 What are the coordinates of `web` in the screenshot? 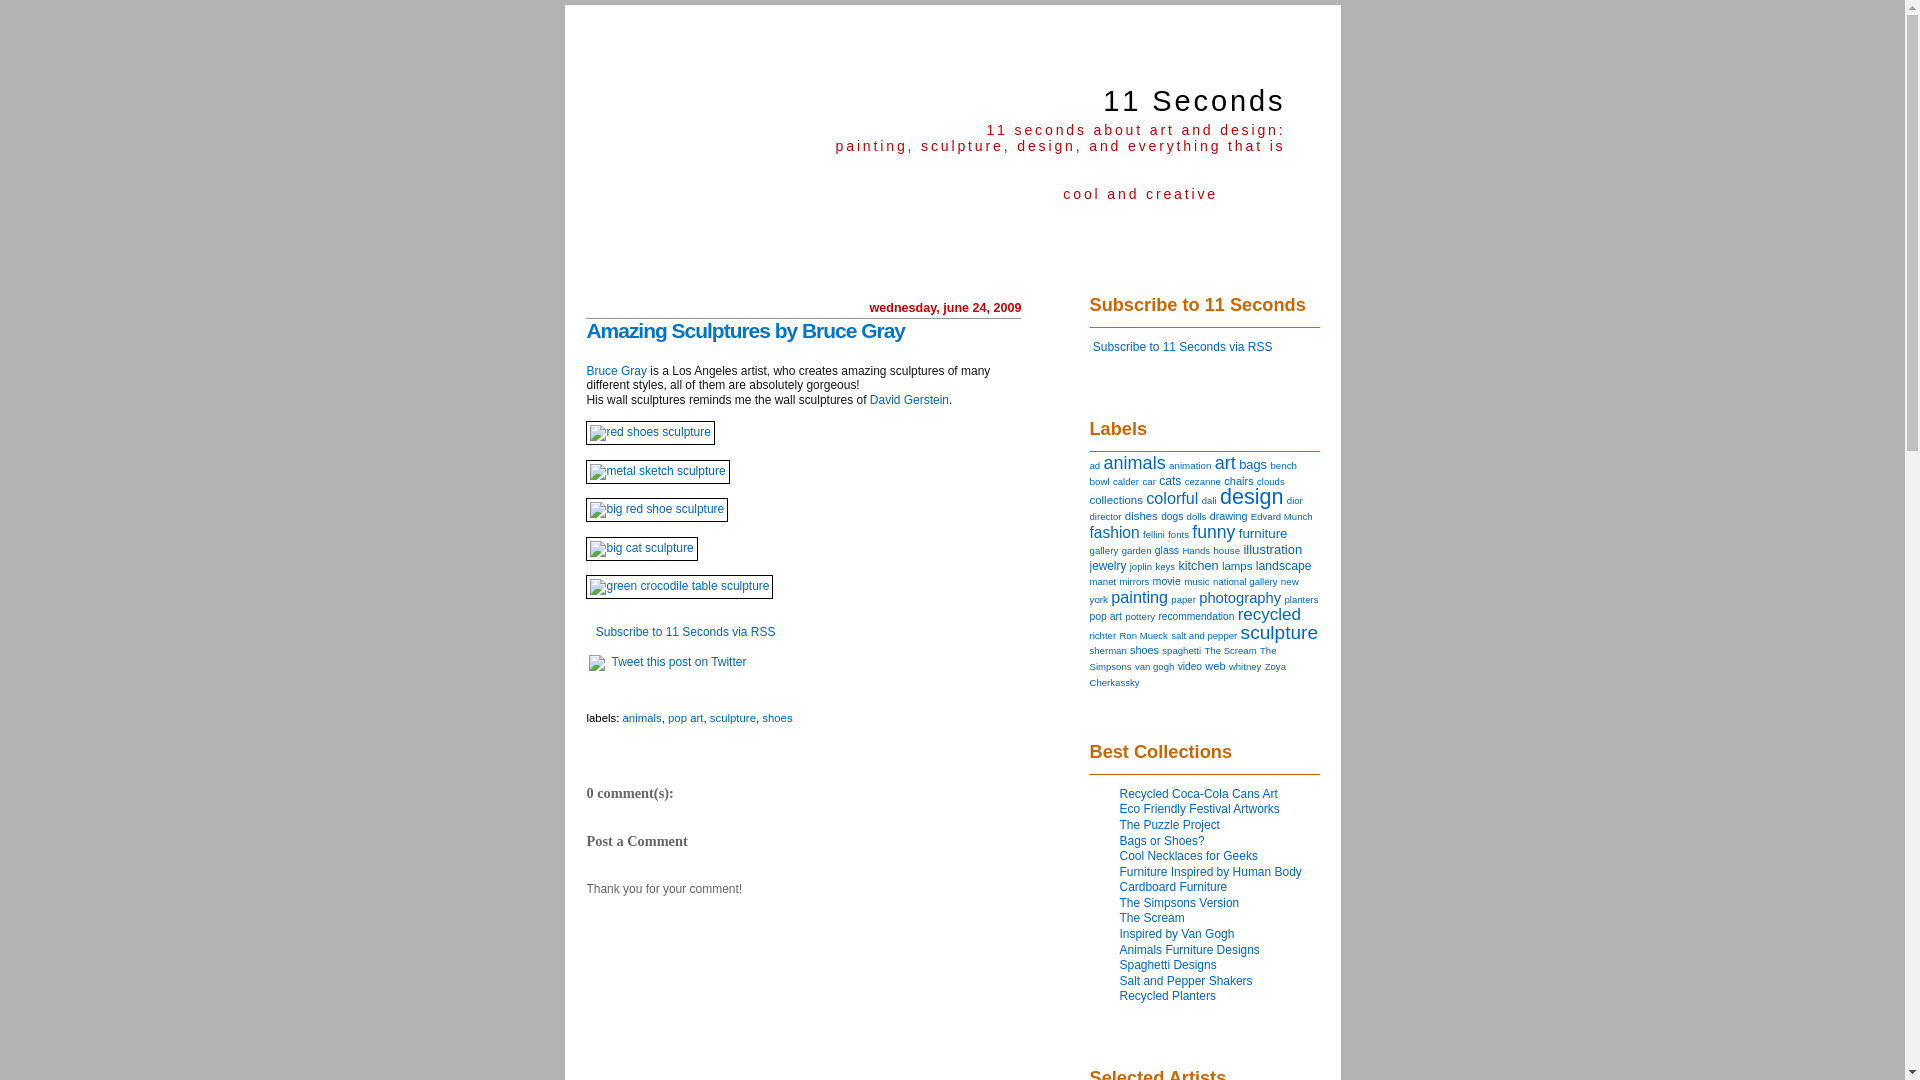 It's located at (1215, 666).